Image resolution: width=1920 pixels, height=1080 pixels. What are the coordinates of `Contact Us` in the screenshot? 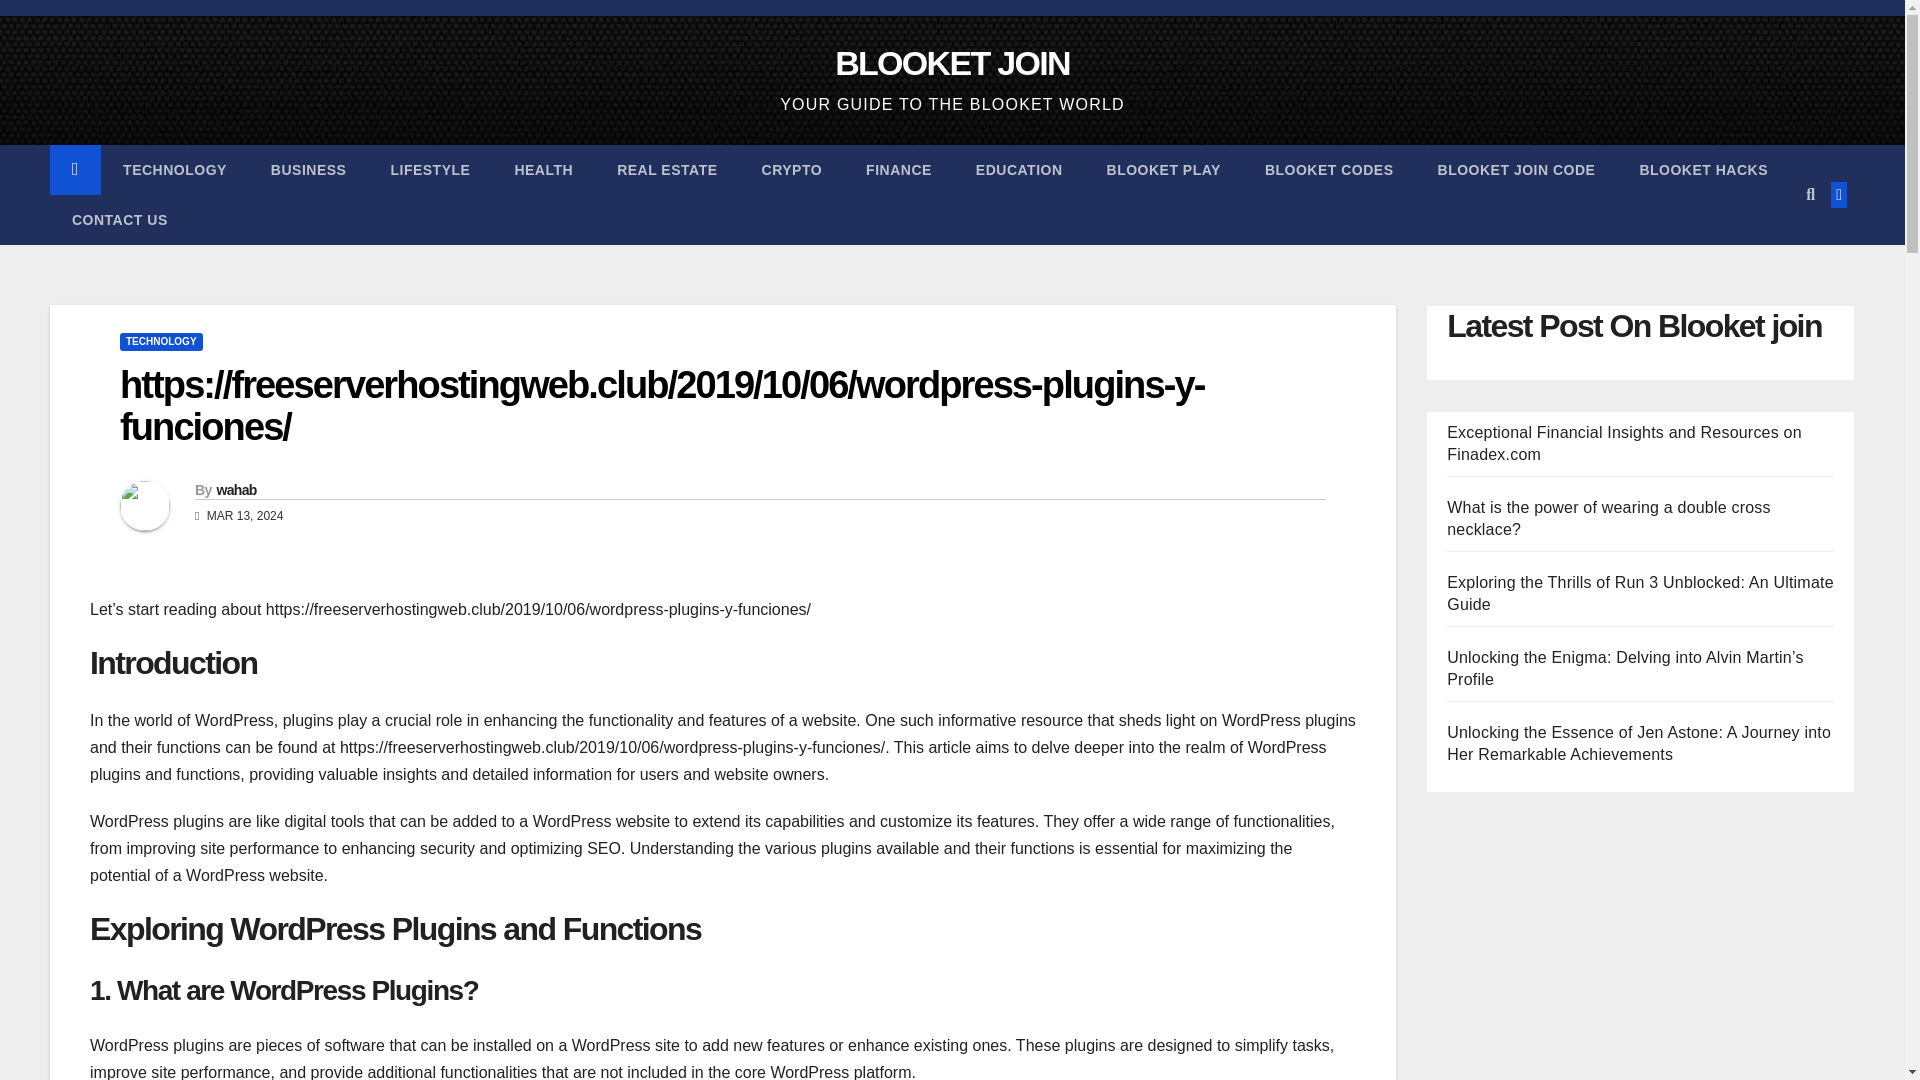 It's located at (120, 220).